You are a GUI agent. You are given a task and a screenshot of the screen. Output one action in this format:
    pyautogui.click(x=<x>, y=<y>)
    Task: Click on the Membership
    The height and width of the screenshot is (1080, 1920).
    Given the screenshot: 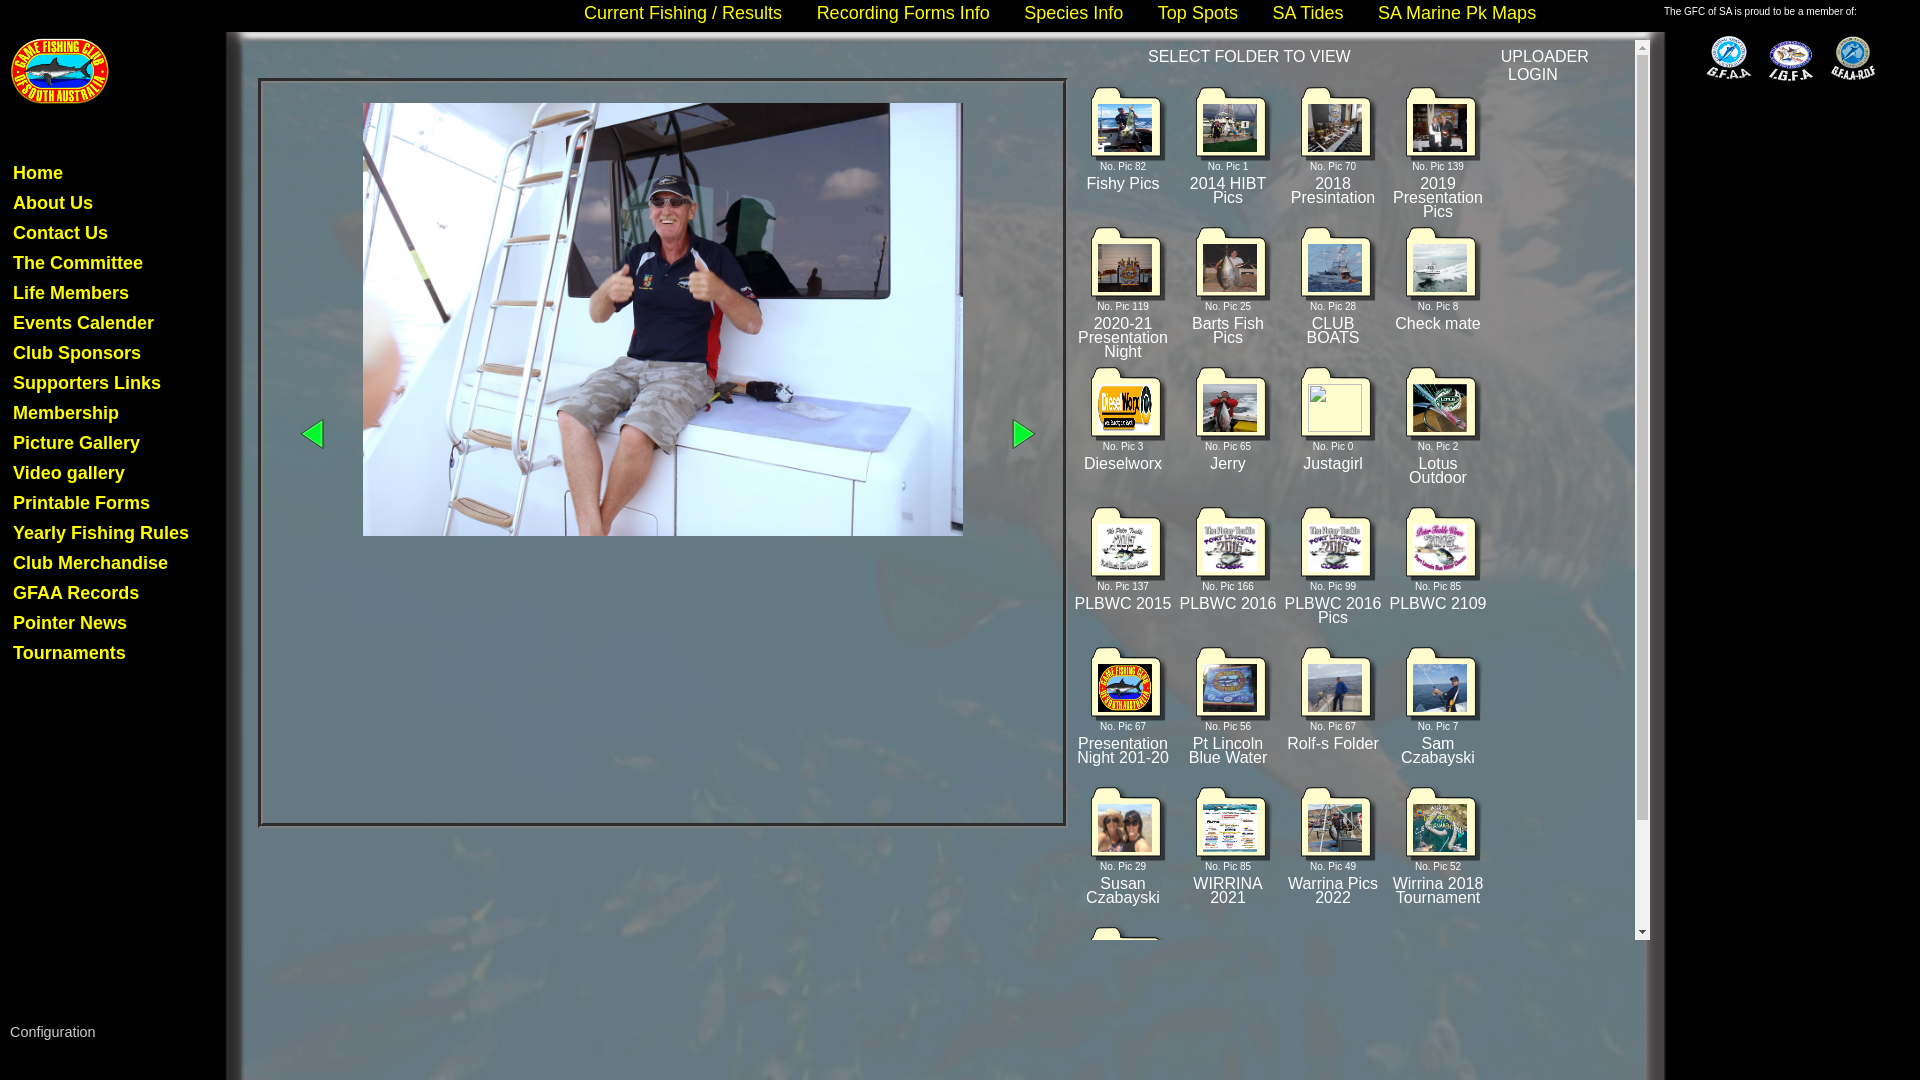 What is the action you would take?
    pyautogui.click(x=66, y=414)
    